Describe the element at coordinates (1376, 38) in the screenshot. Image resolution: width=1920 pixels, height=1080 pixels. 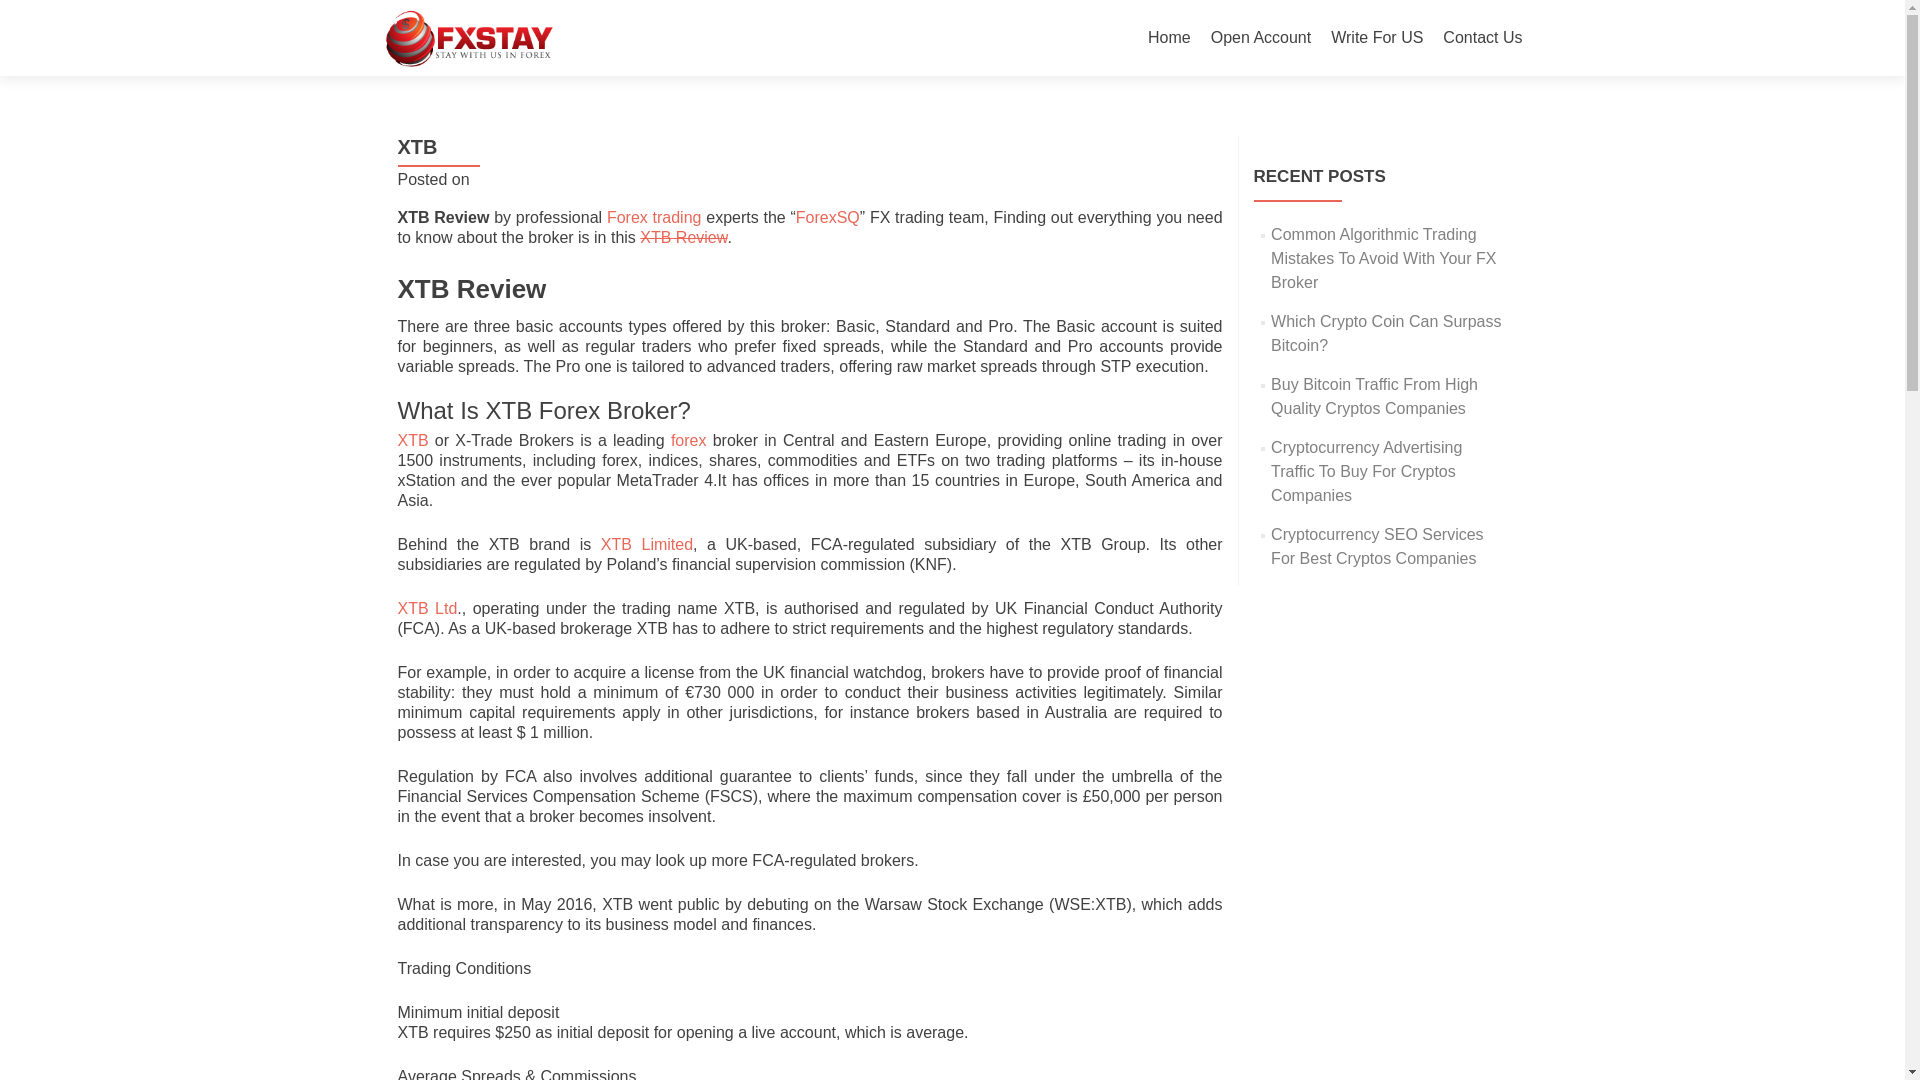
I see `Write For US` at that location.